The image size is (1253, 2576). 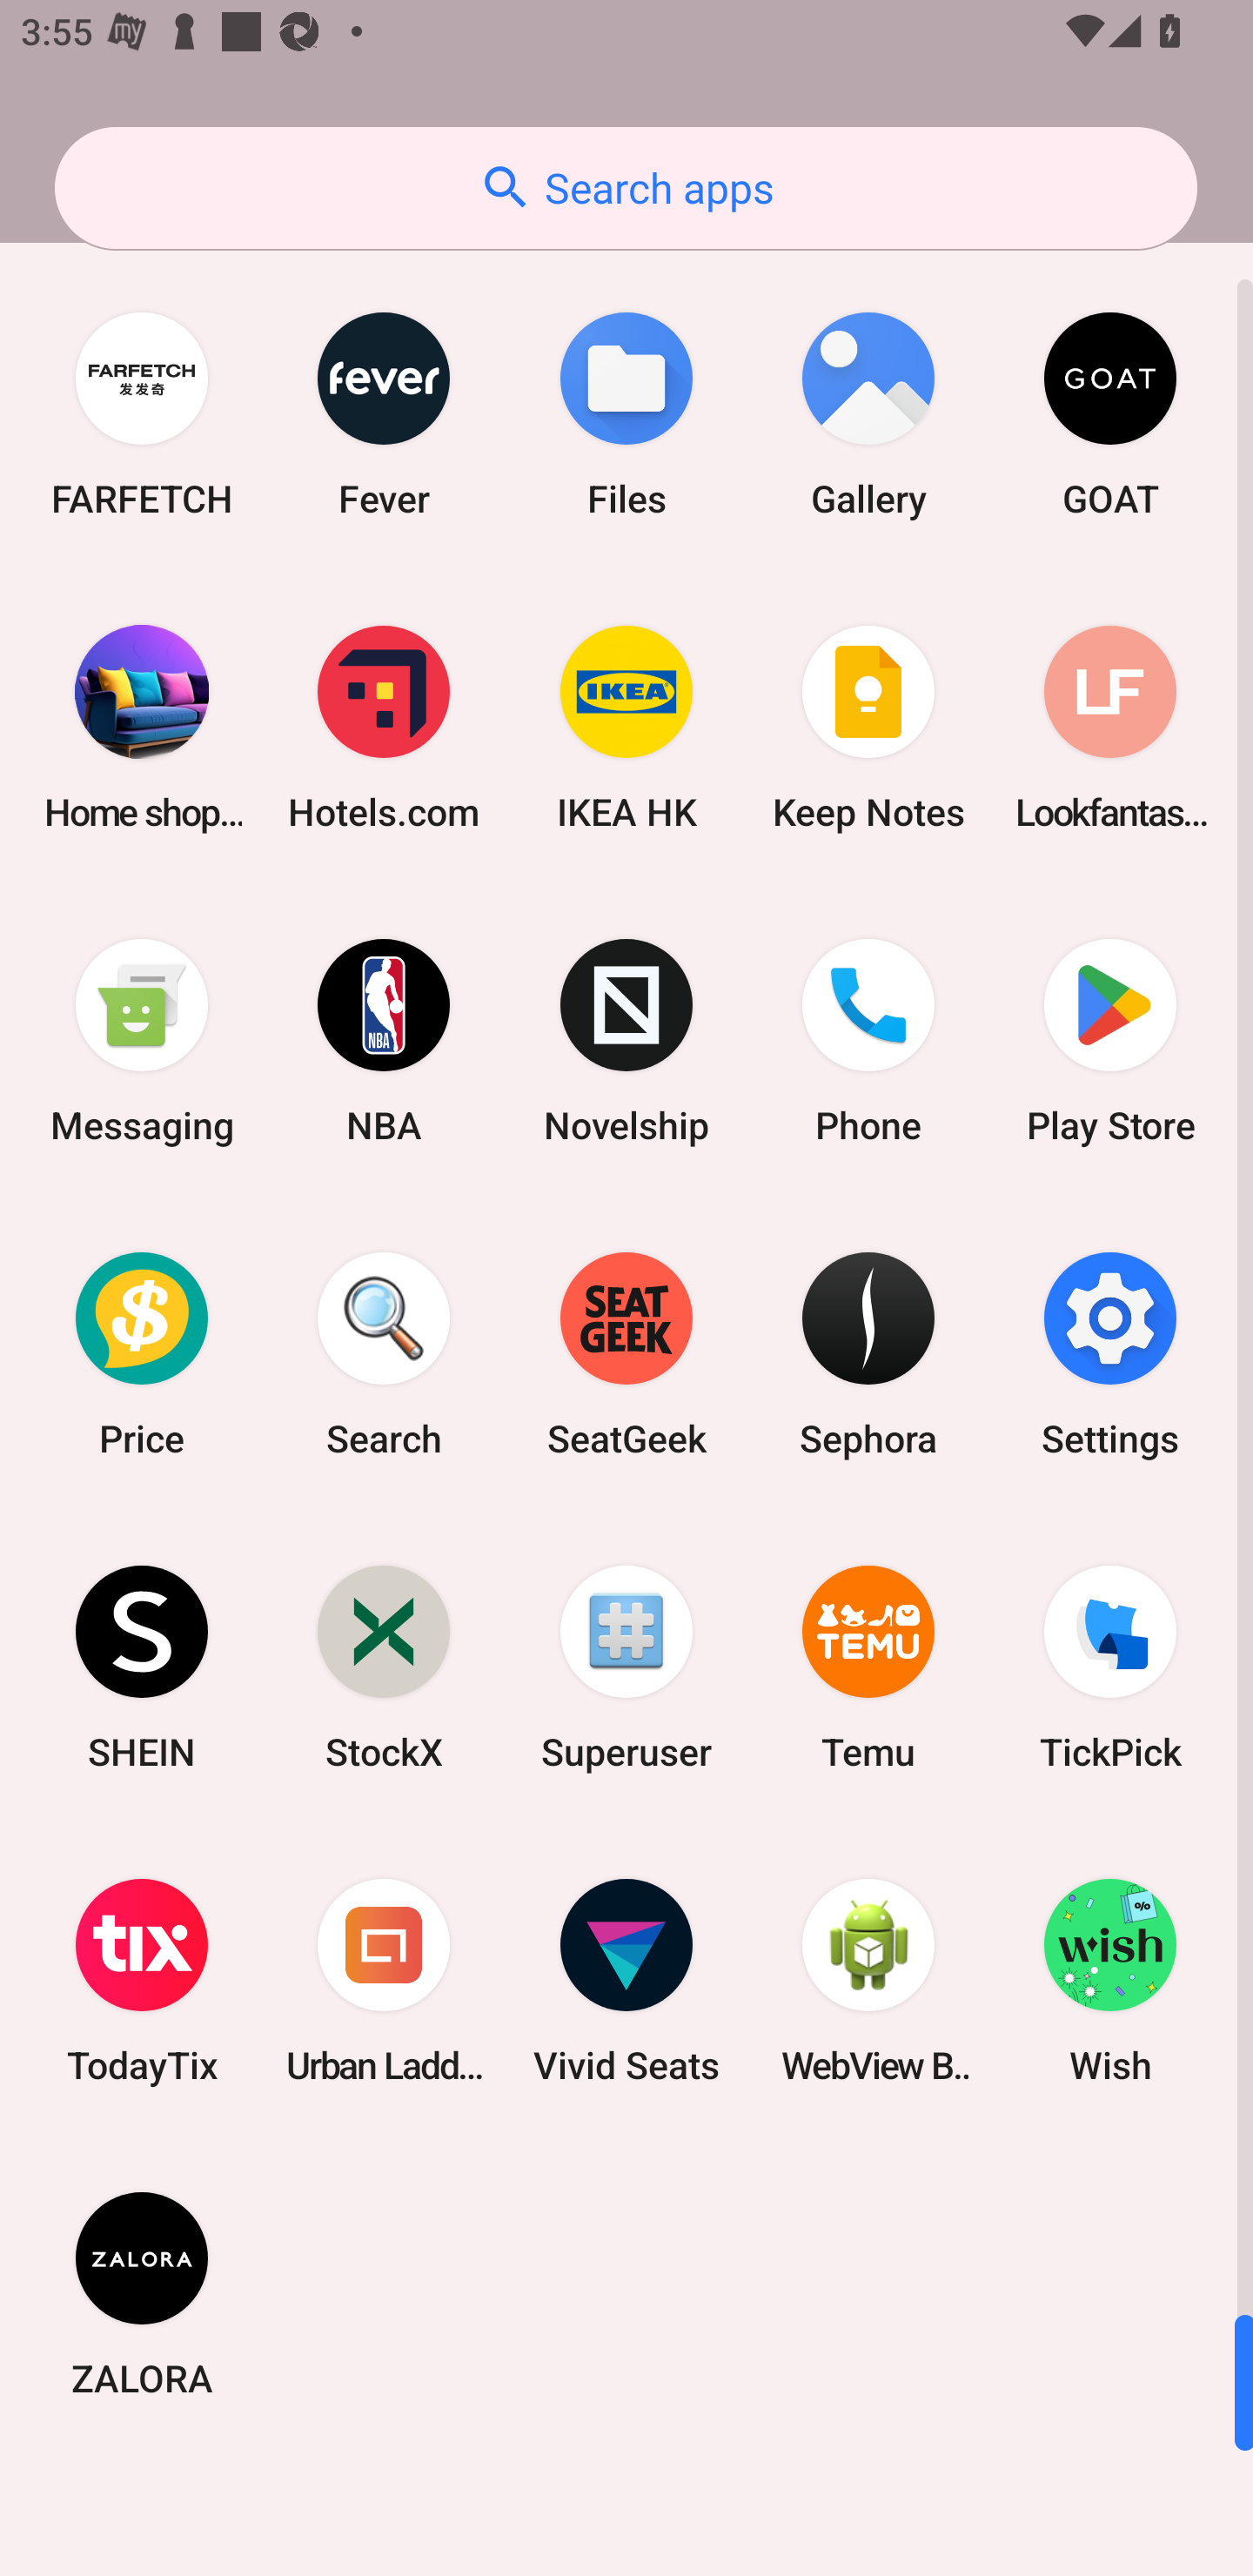 I want to click on Temu, so click(x=868, y=1666).